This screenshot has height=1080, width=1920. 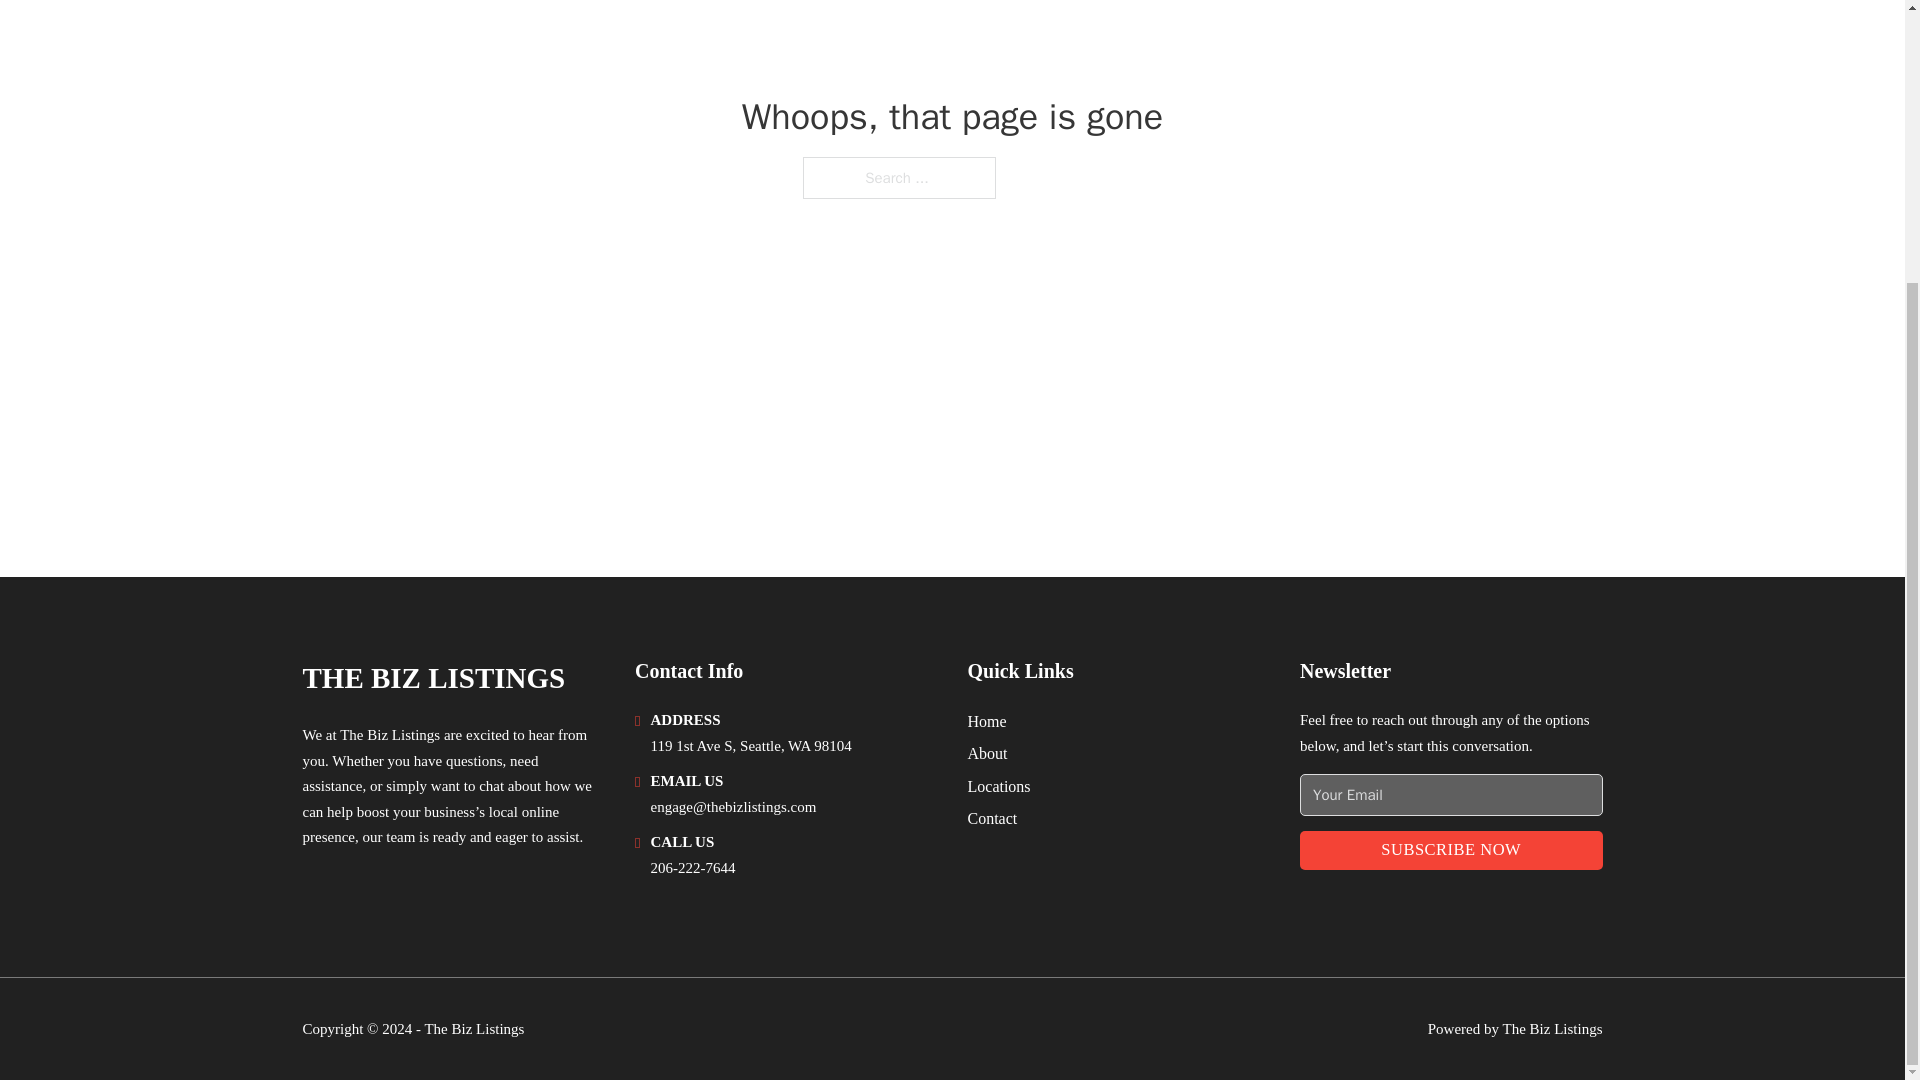 What do you see at coordinates (692, 867) in the screenshot?
I see `206-222-7644` at bounding box center [692, 867].